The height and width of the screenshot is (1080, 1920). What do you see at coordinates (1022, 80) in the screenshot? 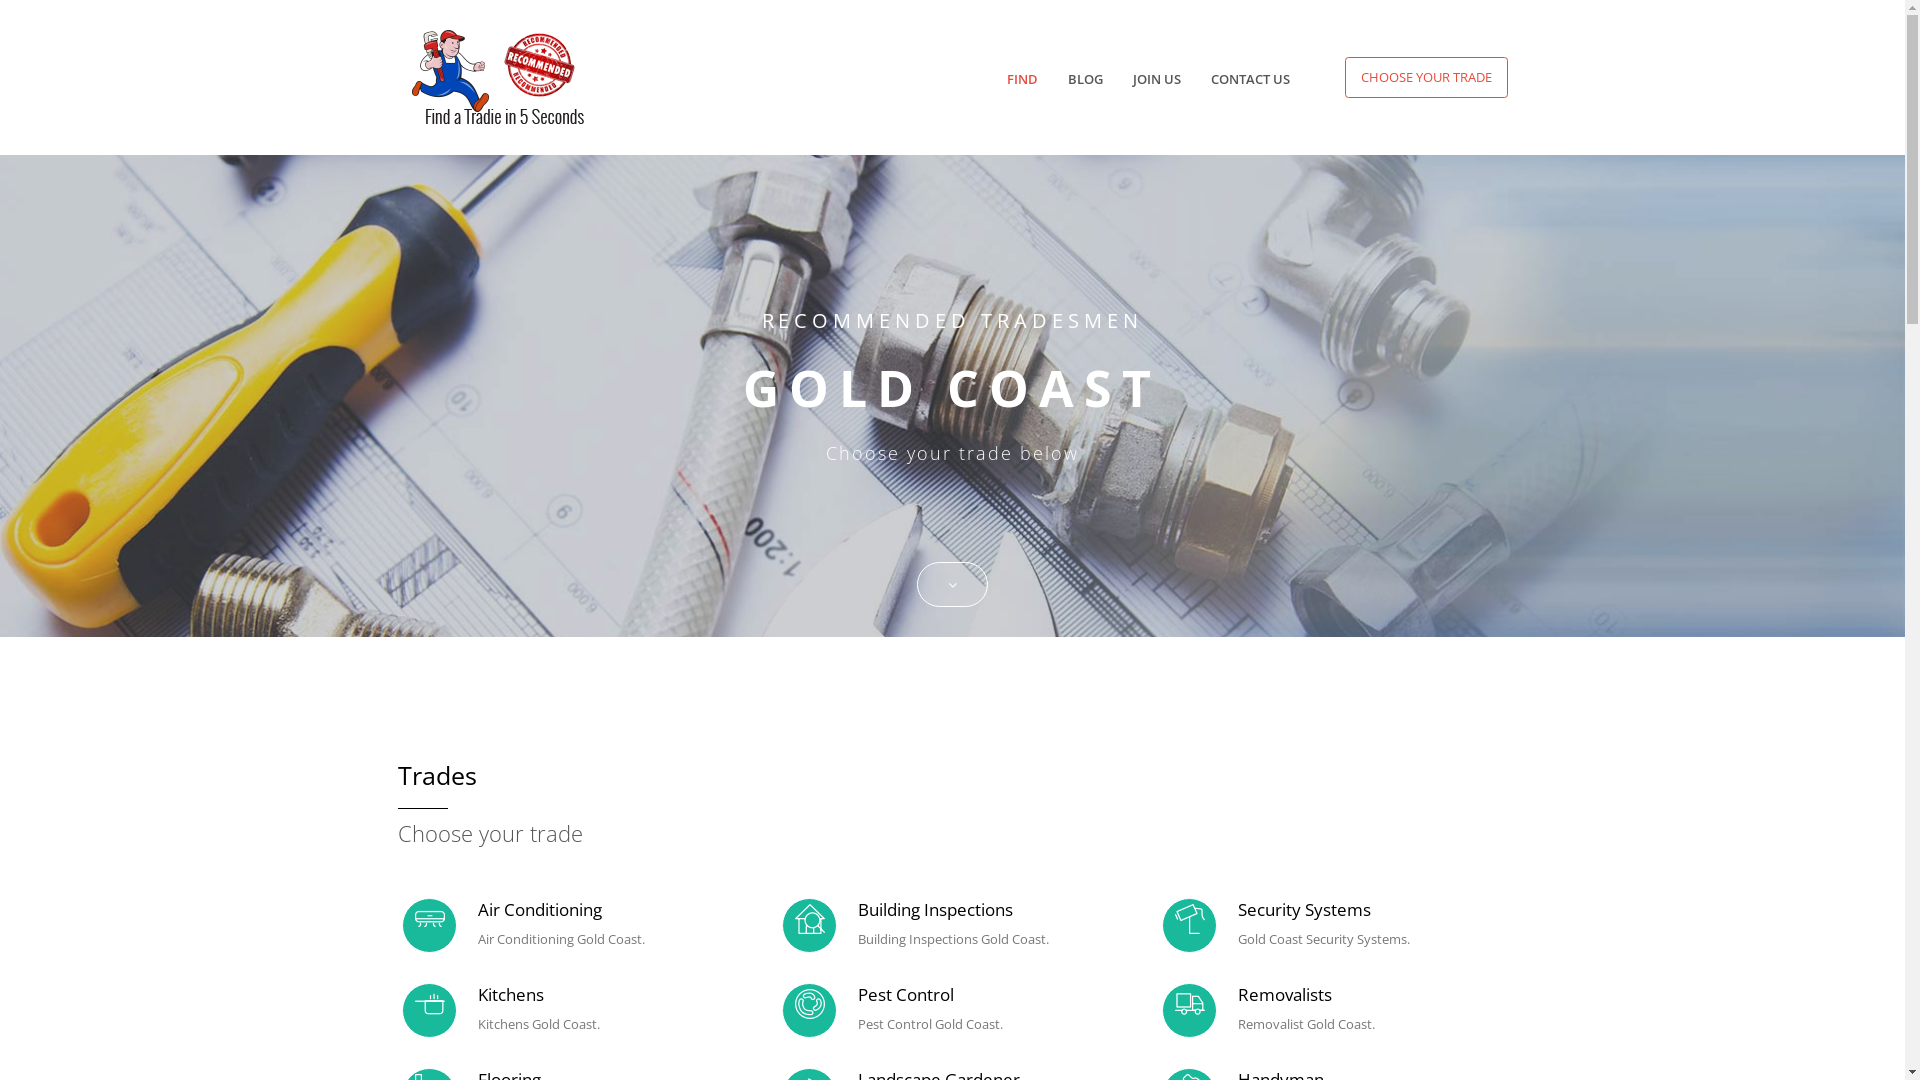
I see `FIND` at bounding box center [1022, 80].